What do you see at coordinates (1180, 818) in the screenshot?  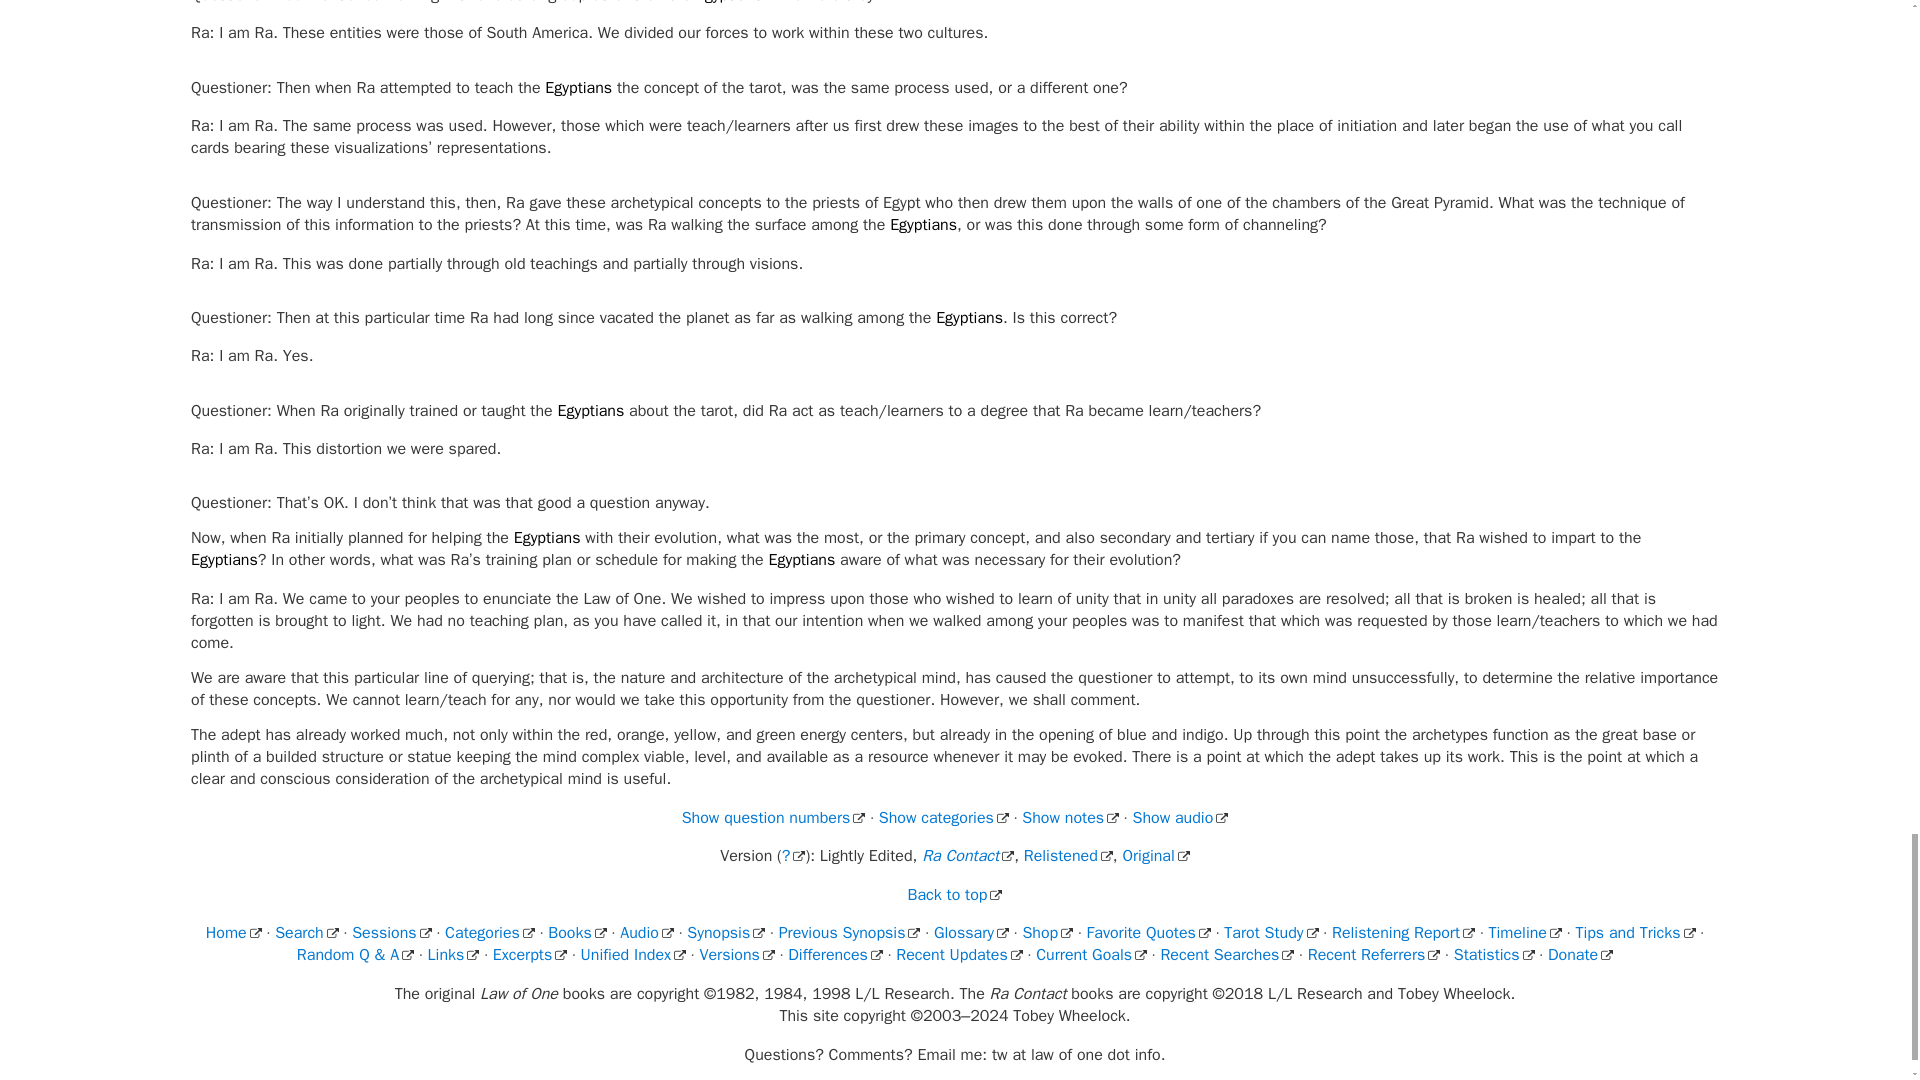 I see `Show audio` at bounding box center [1180, 818].